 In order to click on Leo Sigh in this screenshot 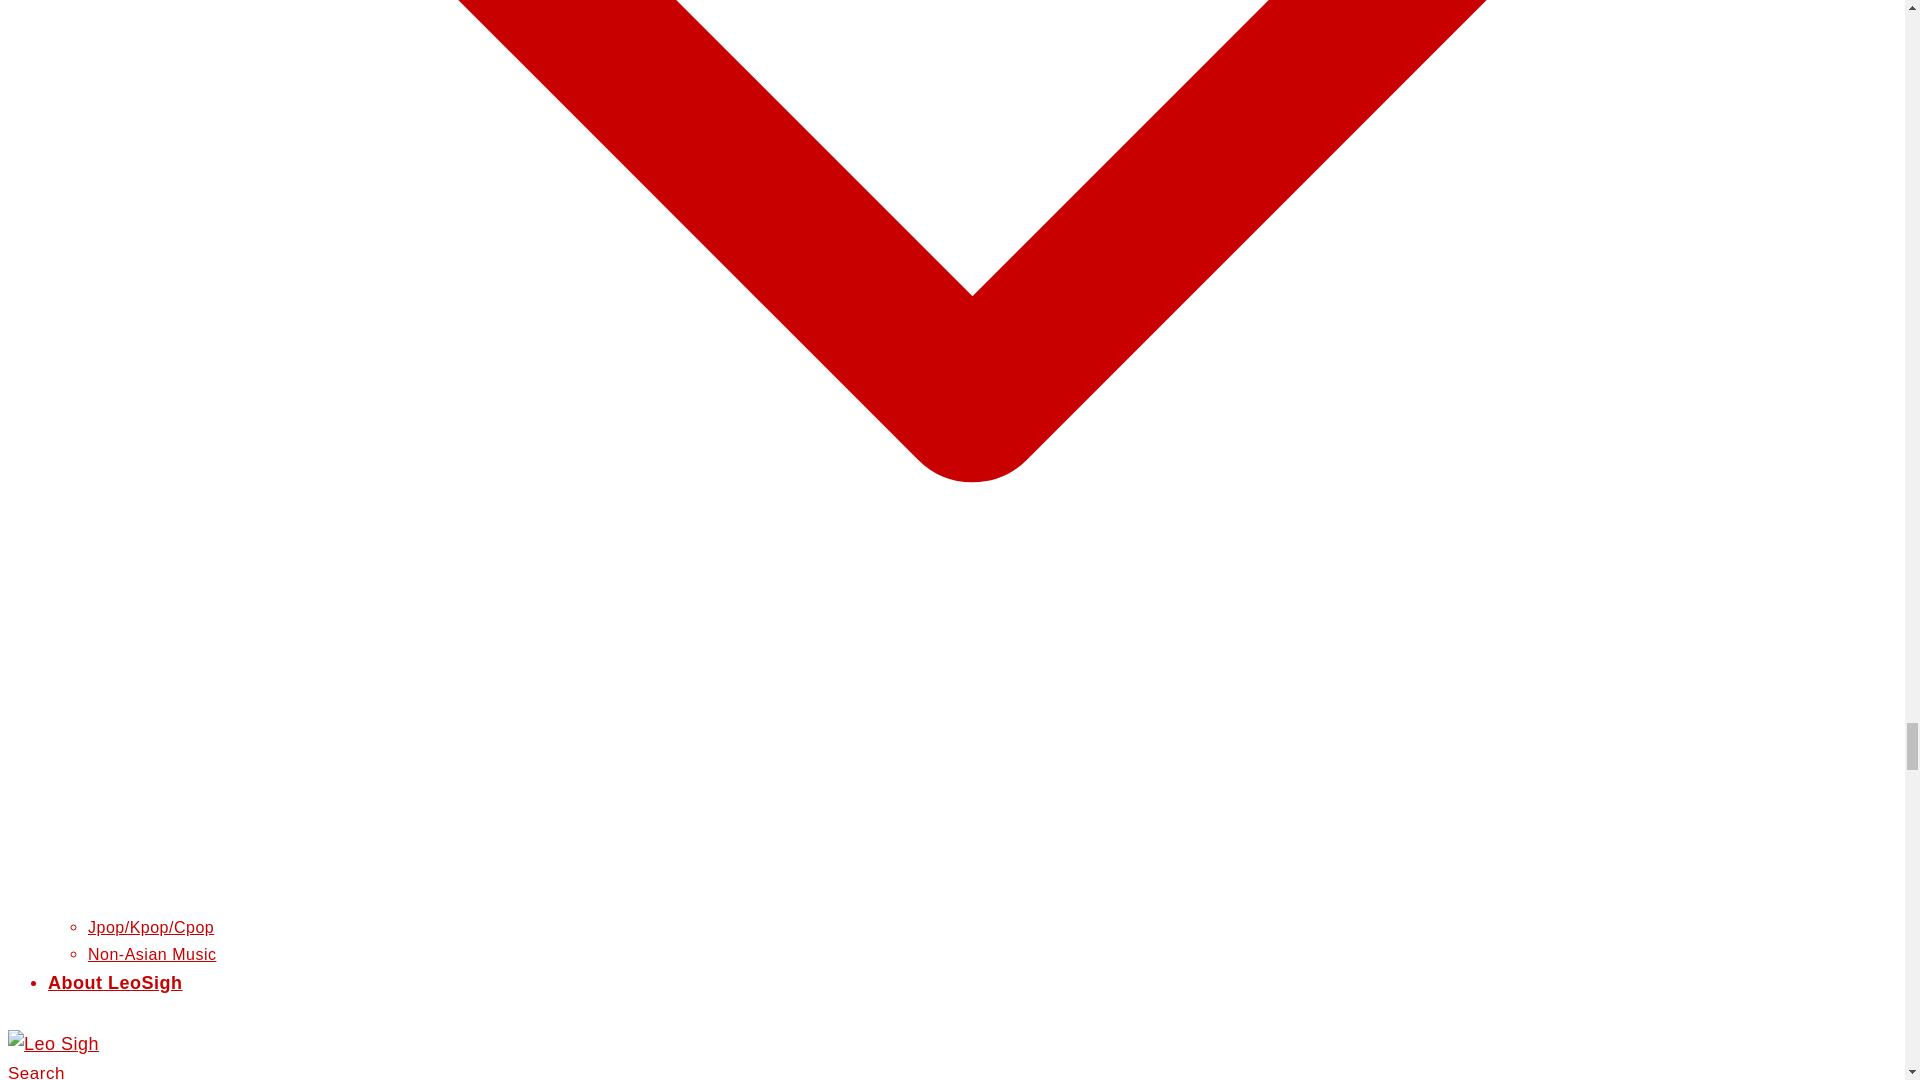, I will do `click(53, 1044)`.